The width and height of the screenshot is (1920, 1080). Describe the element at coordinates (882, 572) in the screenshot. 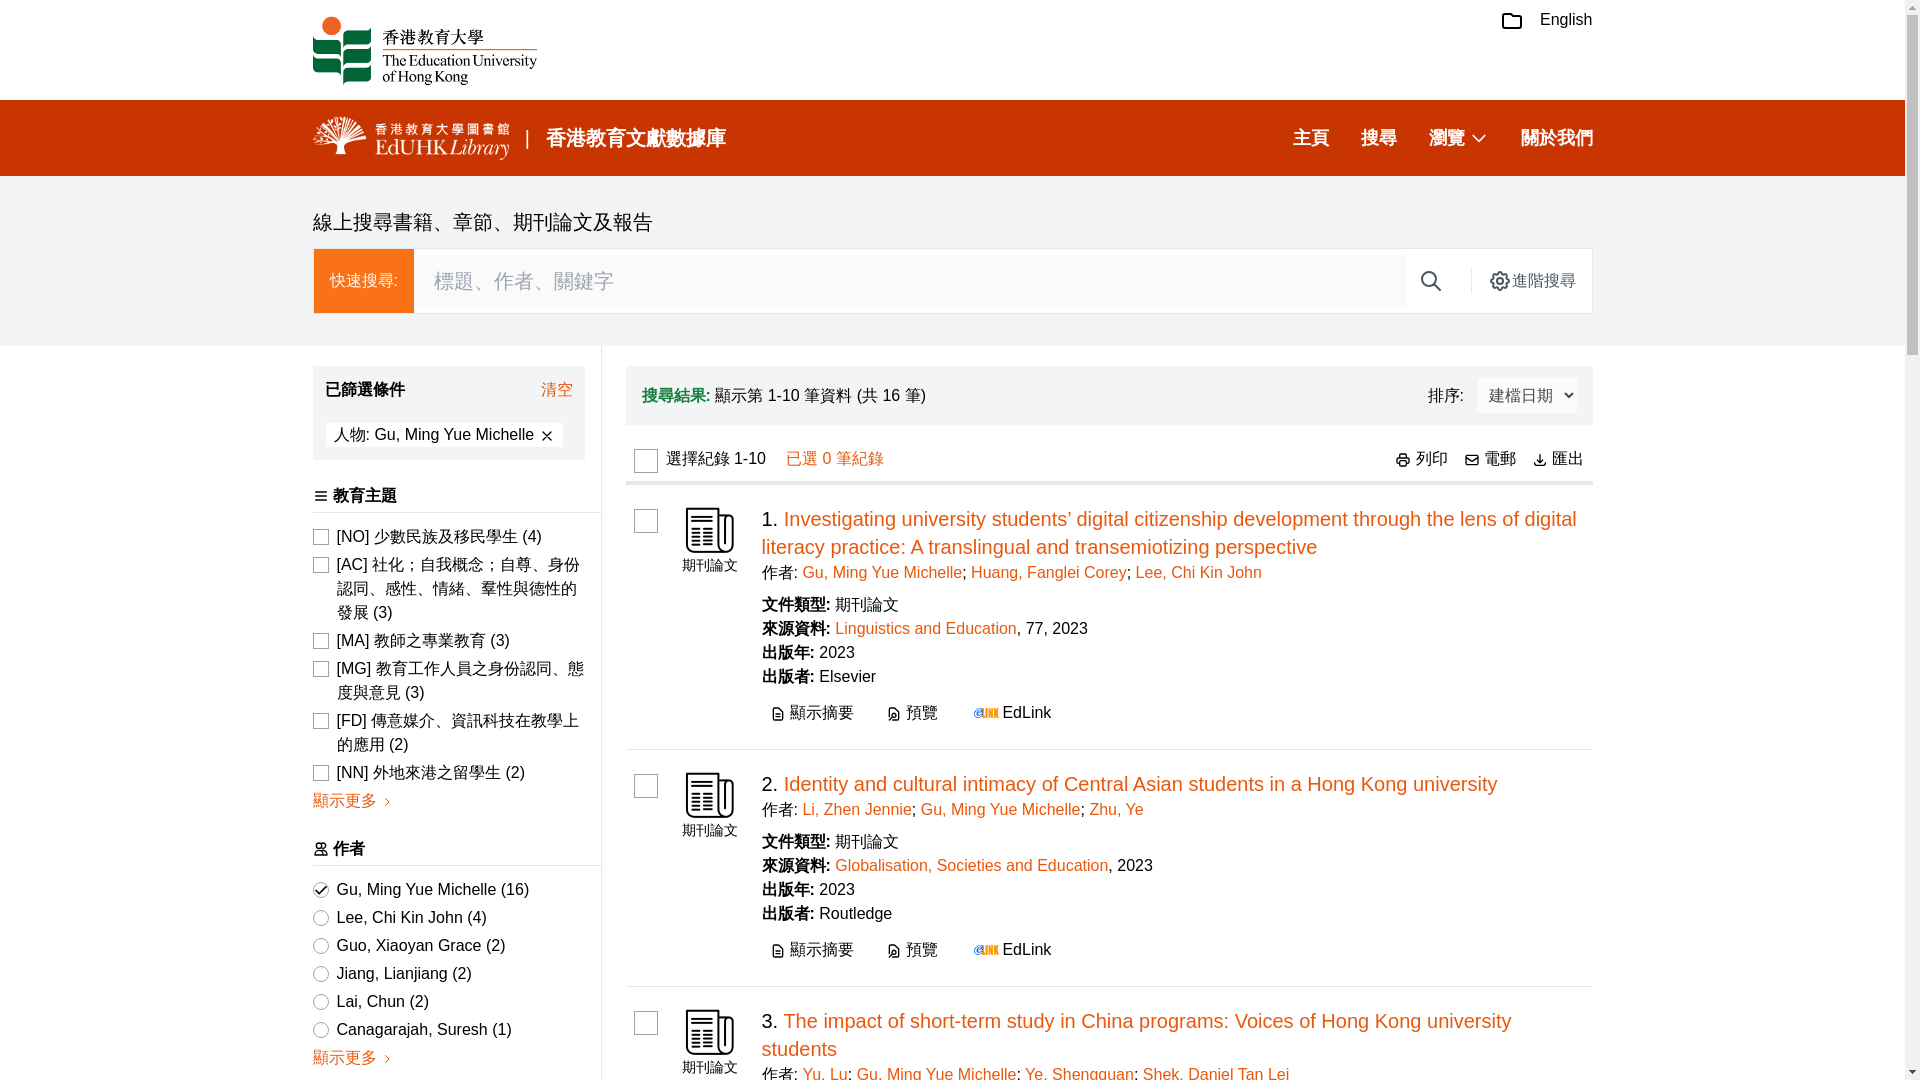

I see `Gu, Ming Yue Michelle` at that location.